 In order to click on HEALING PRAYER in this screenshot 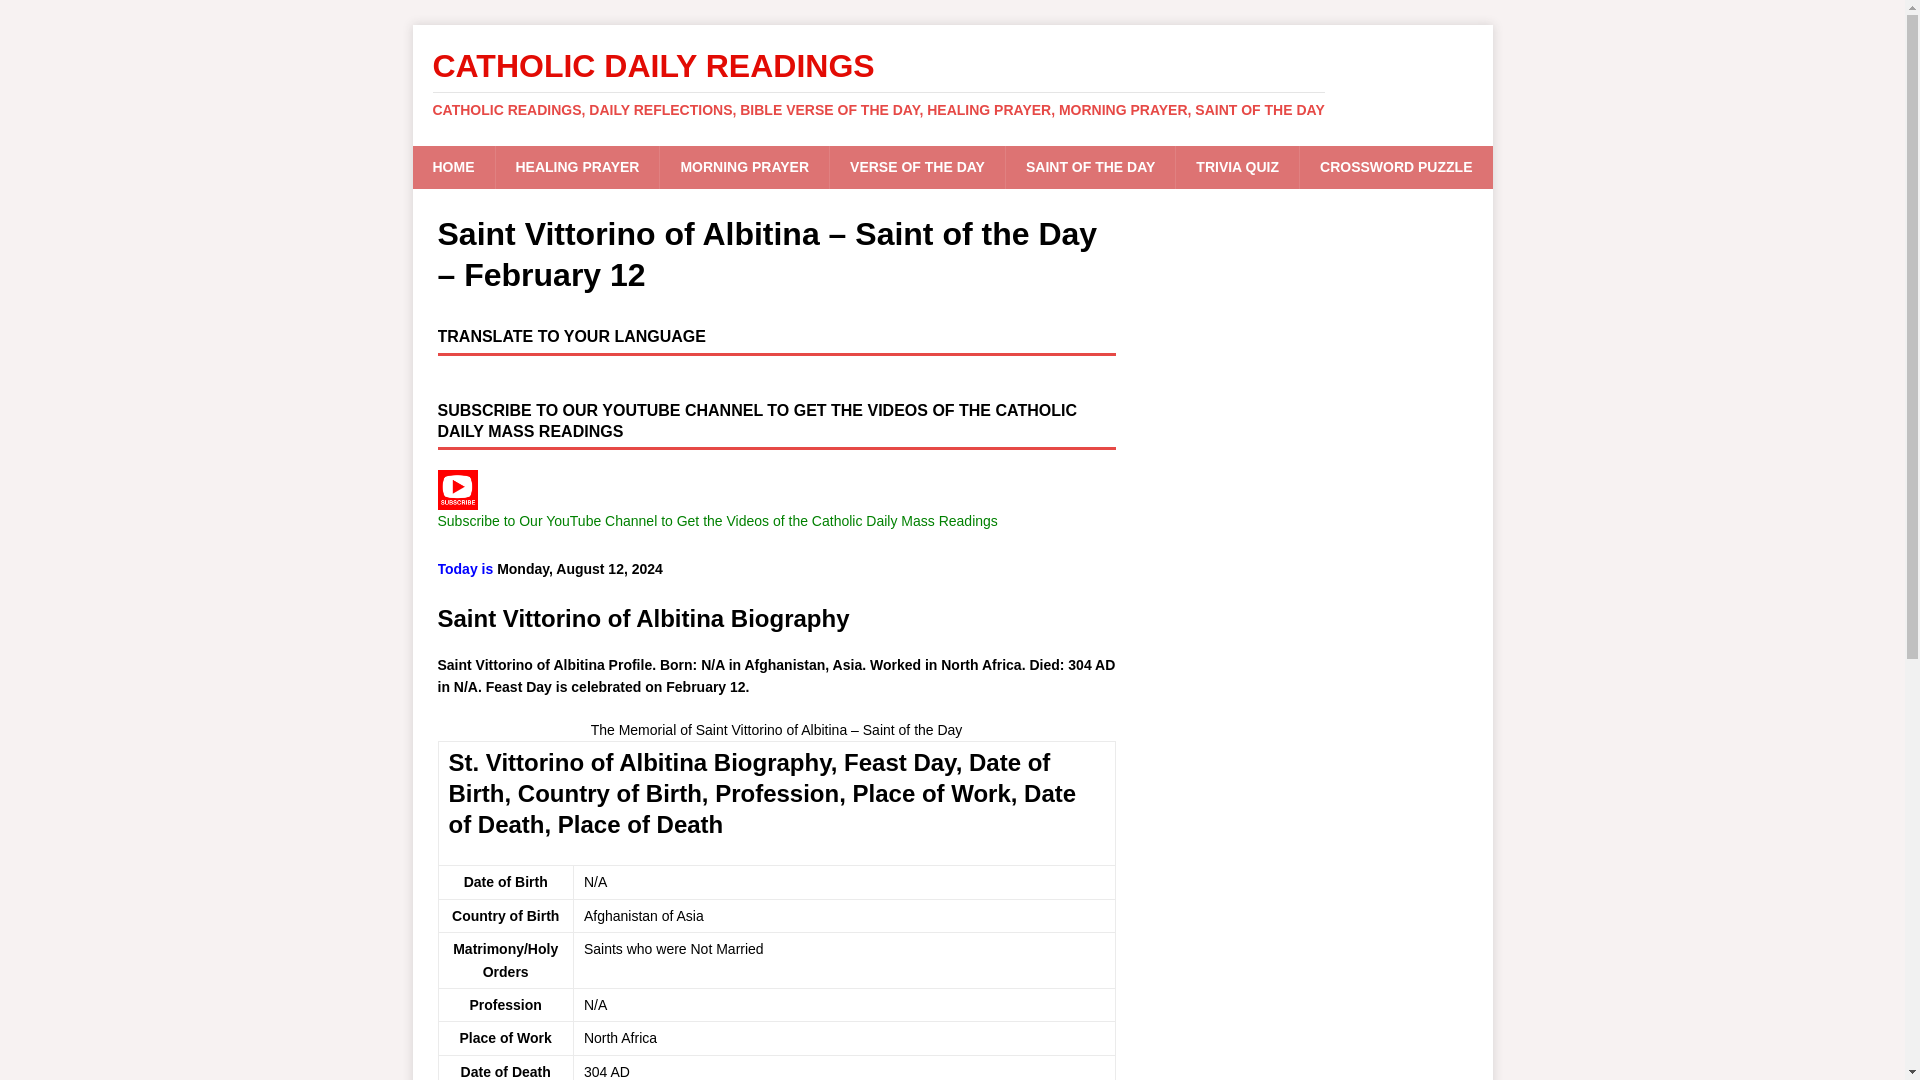, I will do `click(576, 166)`.